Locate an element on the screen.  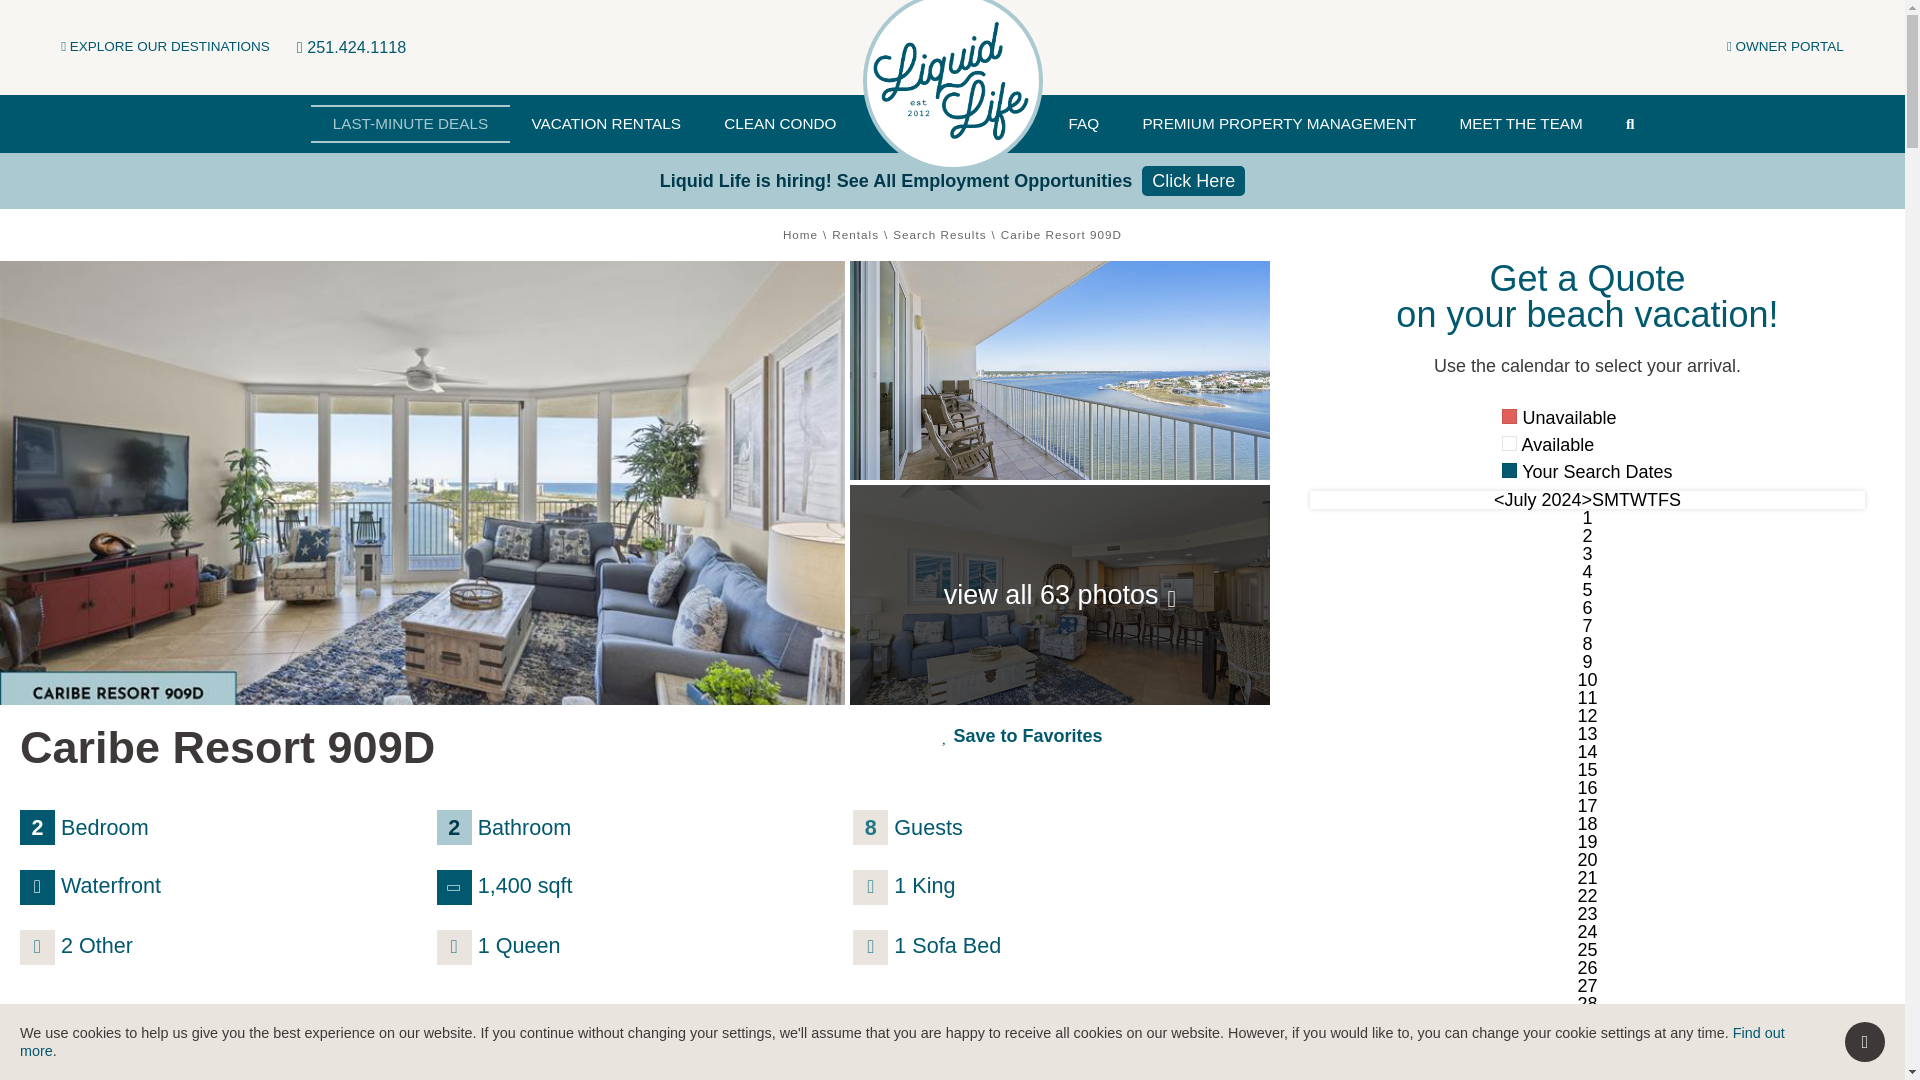
Click Here is located at coordinates (1193, 180).